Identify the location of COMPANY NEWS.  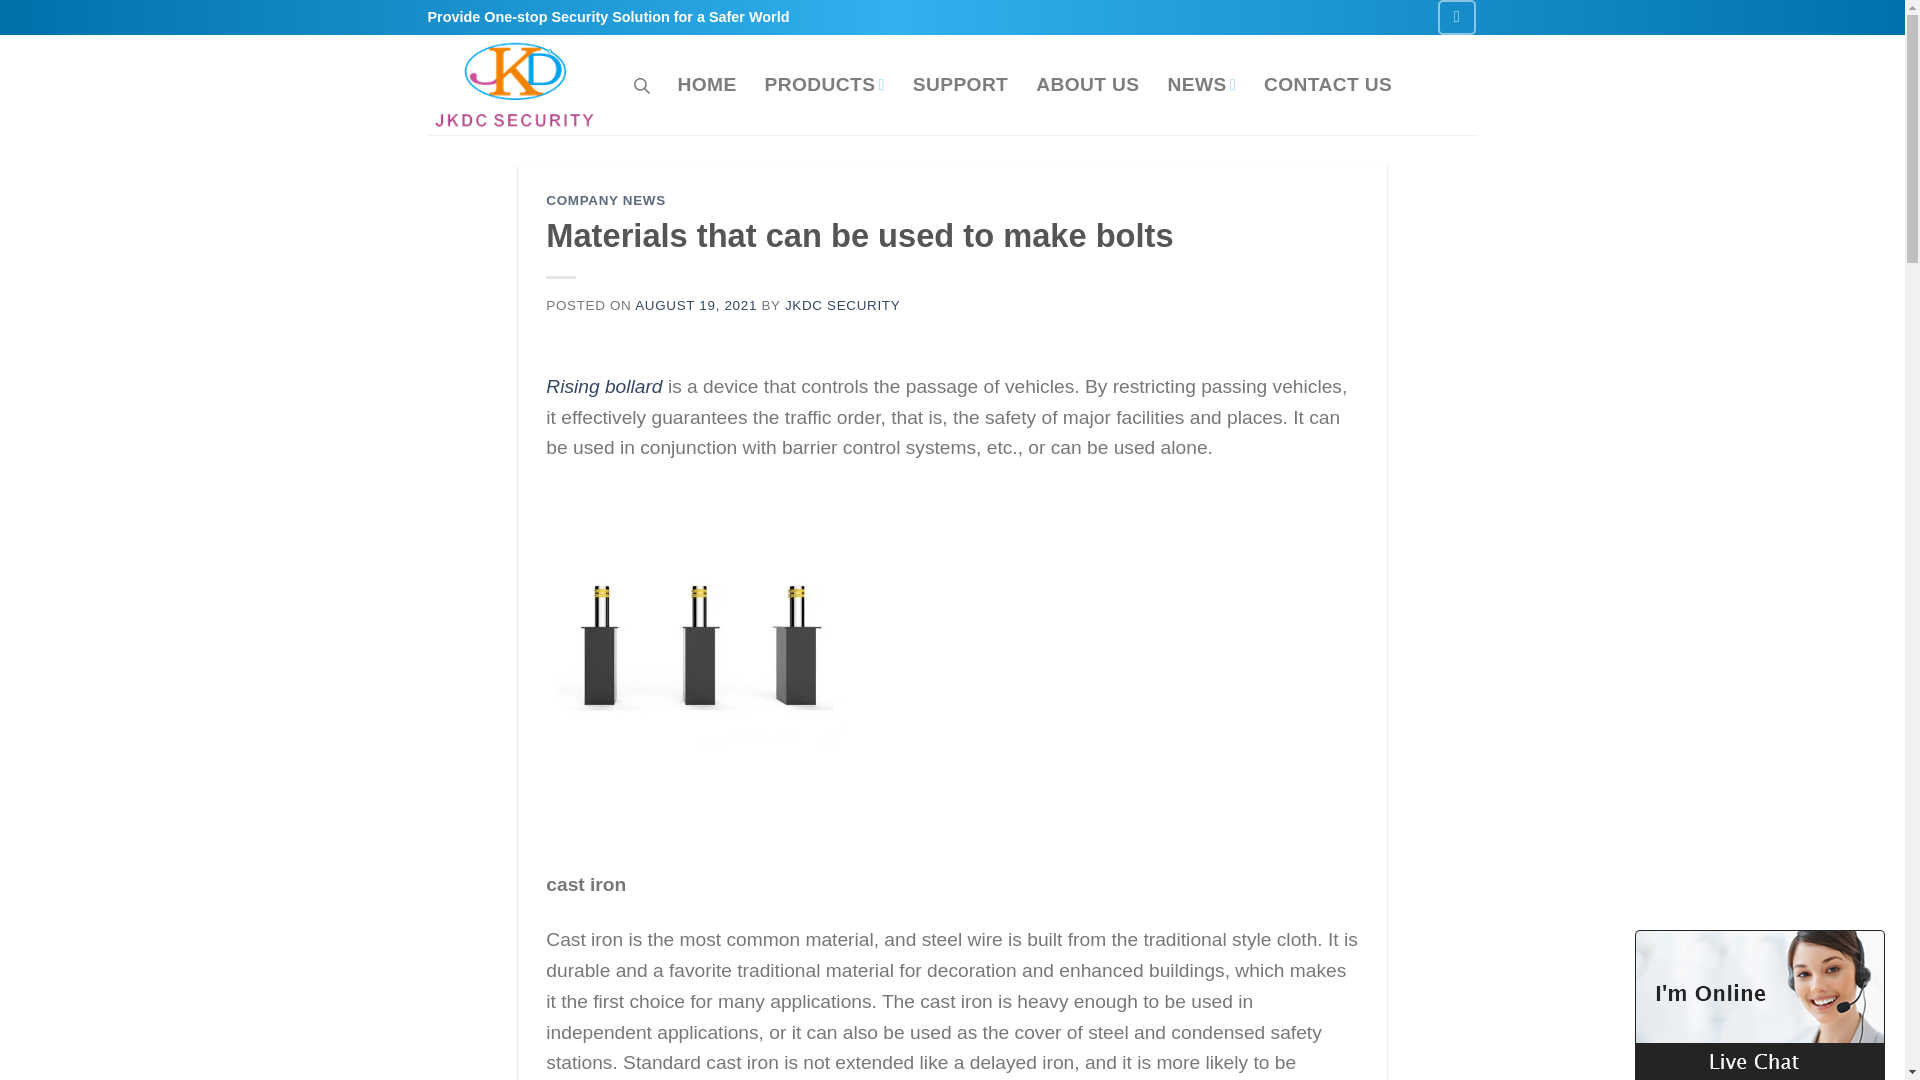
(606, 200).